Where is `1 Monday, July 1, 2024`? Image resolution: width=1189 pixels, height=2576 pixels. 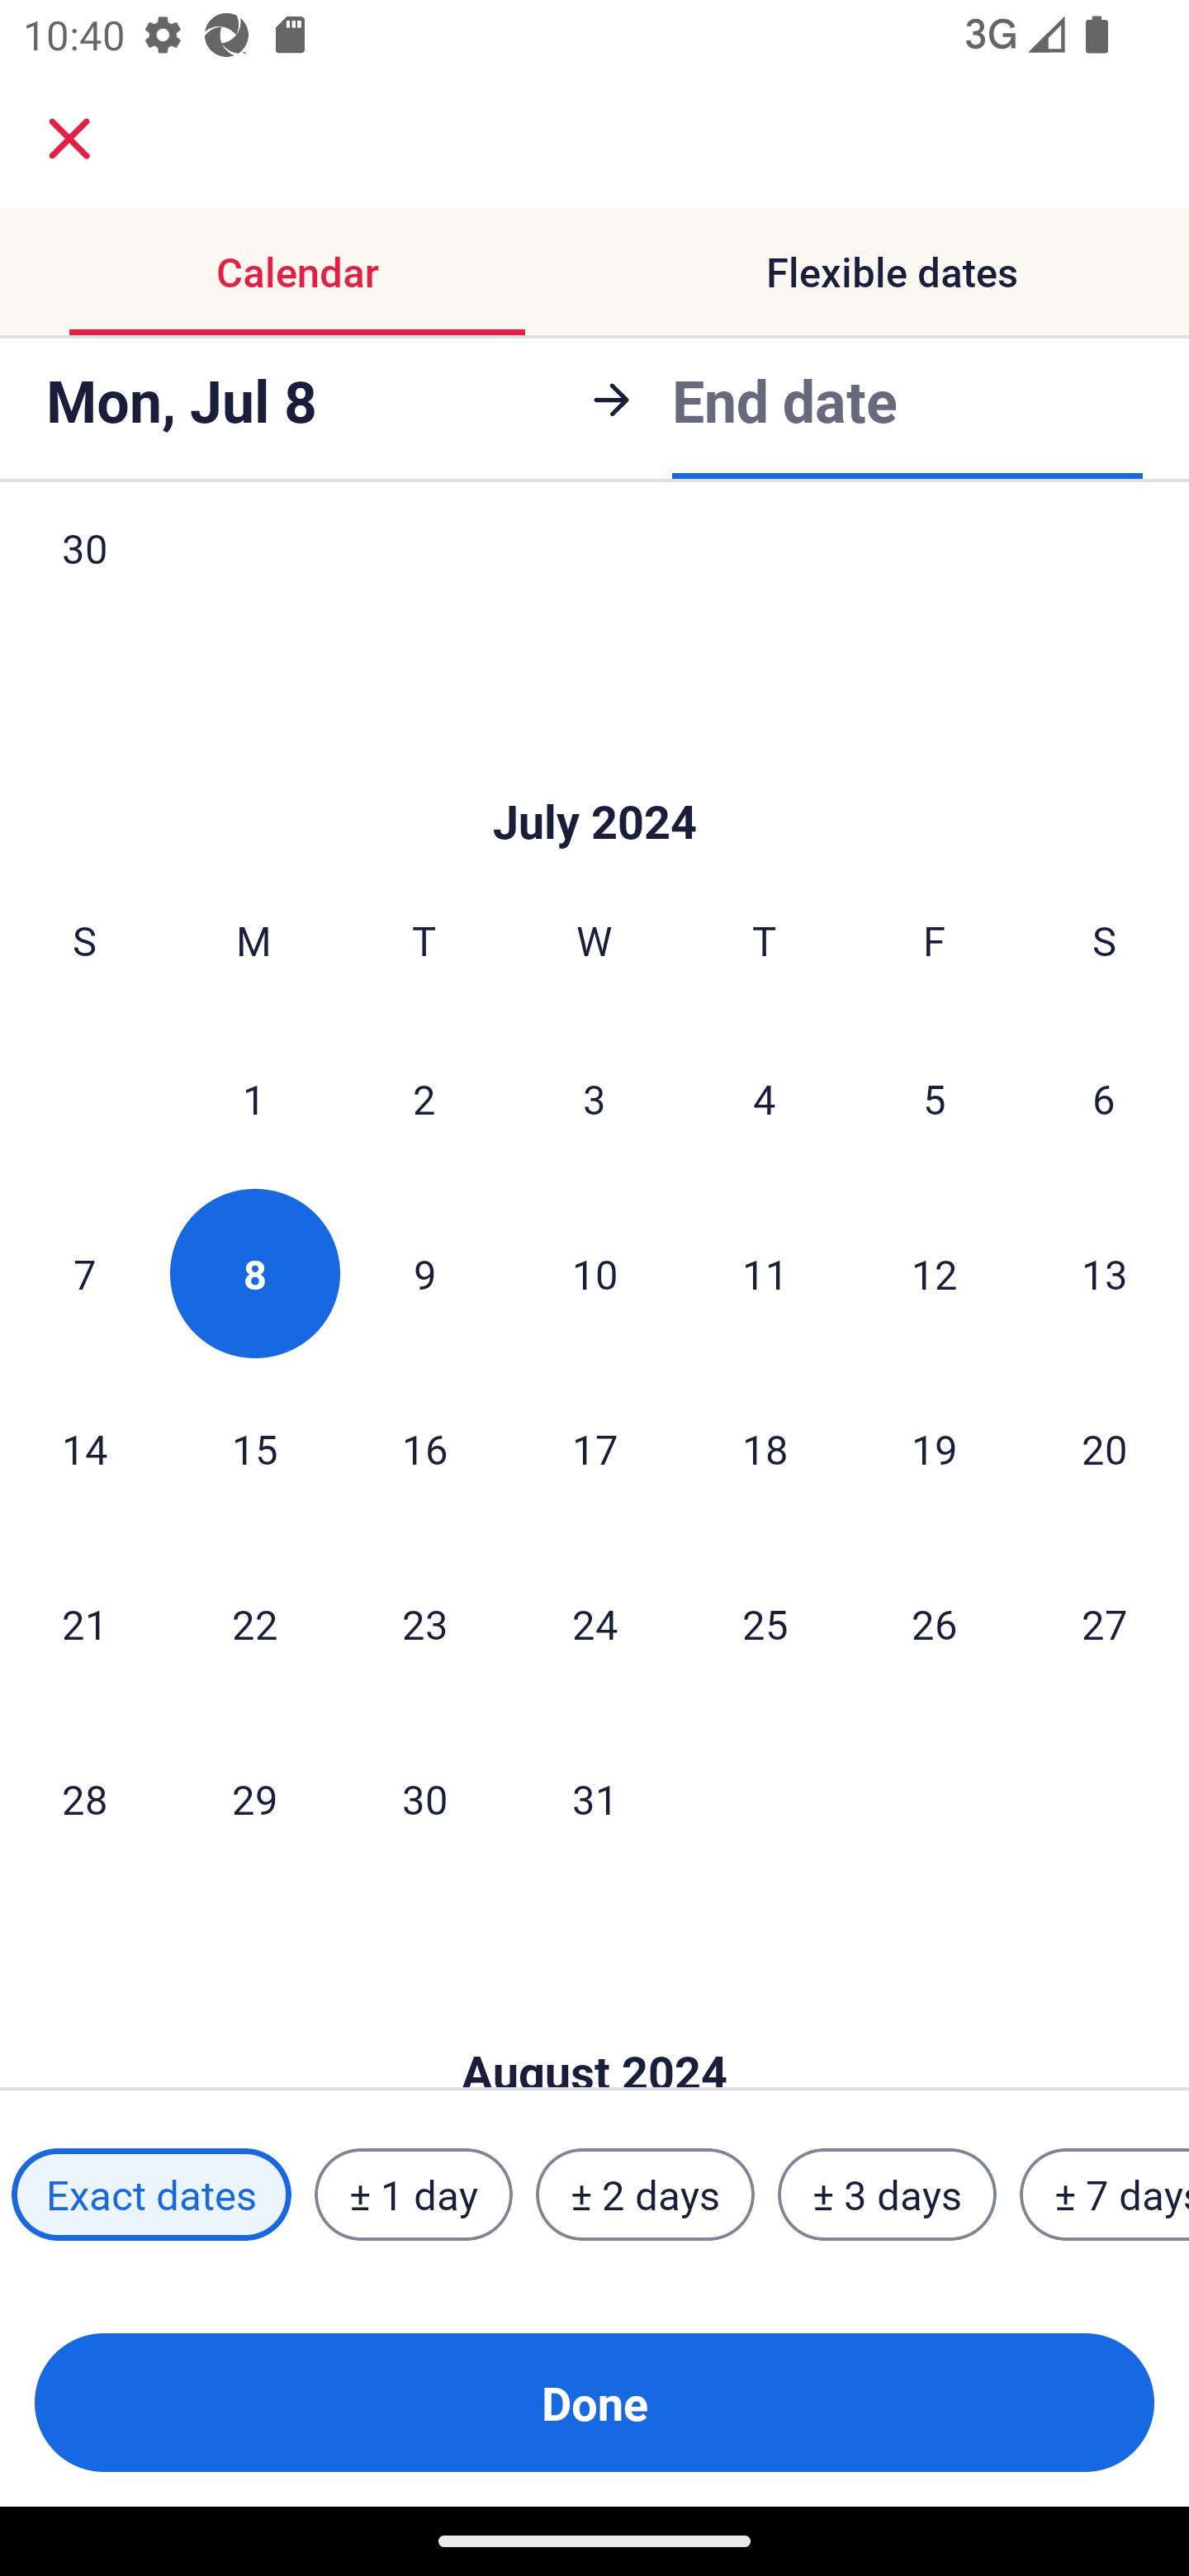 1 Monday, July 1, 2024 is located at coordinates (253, 1098).